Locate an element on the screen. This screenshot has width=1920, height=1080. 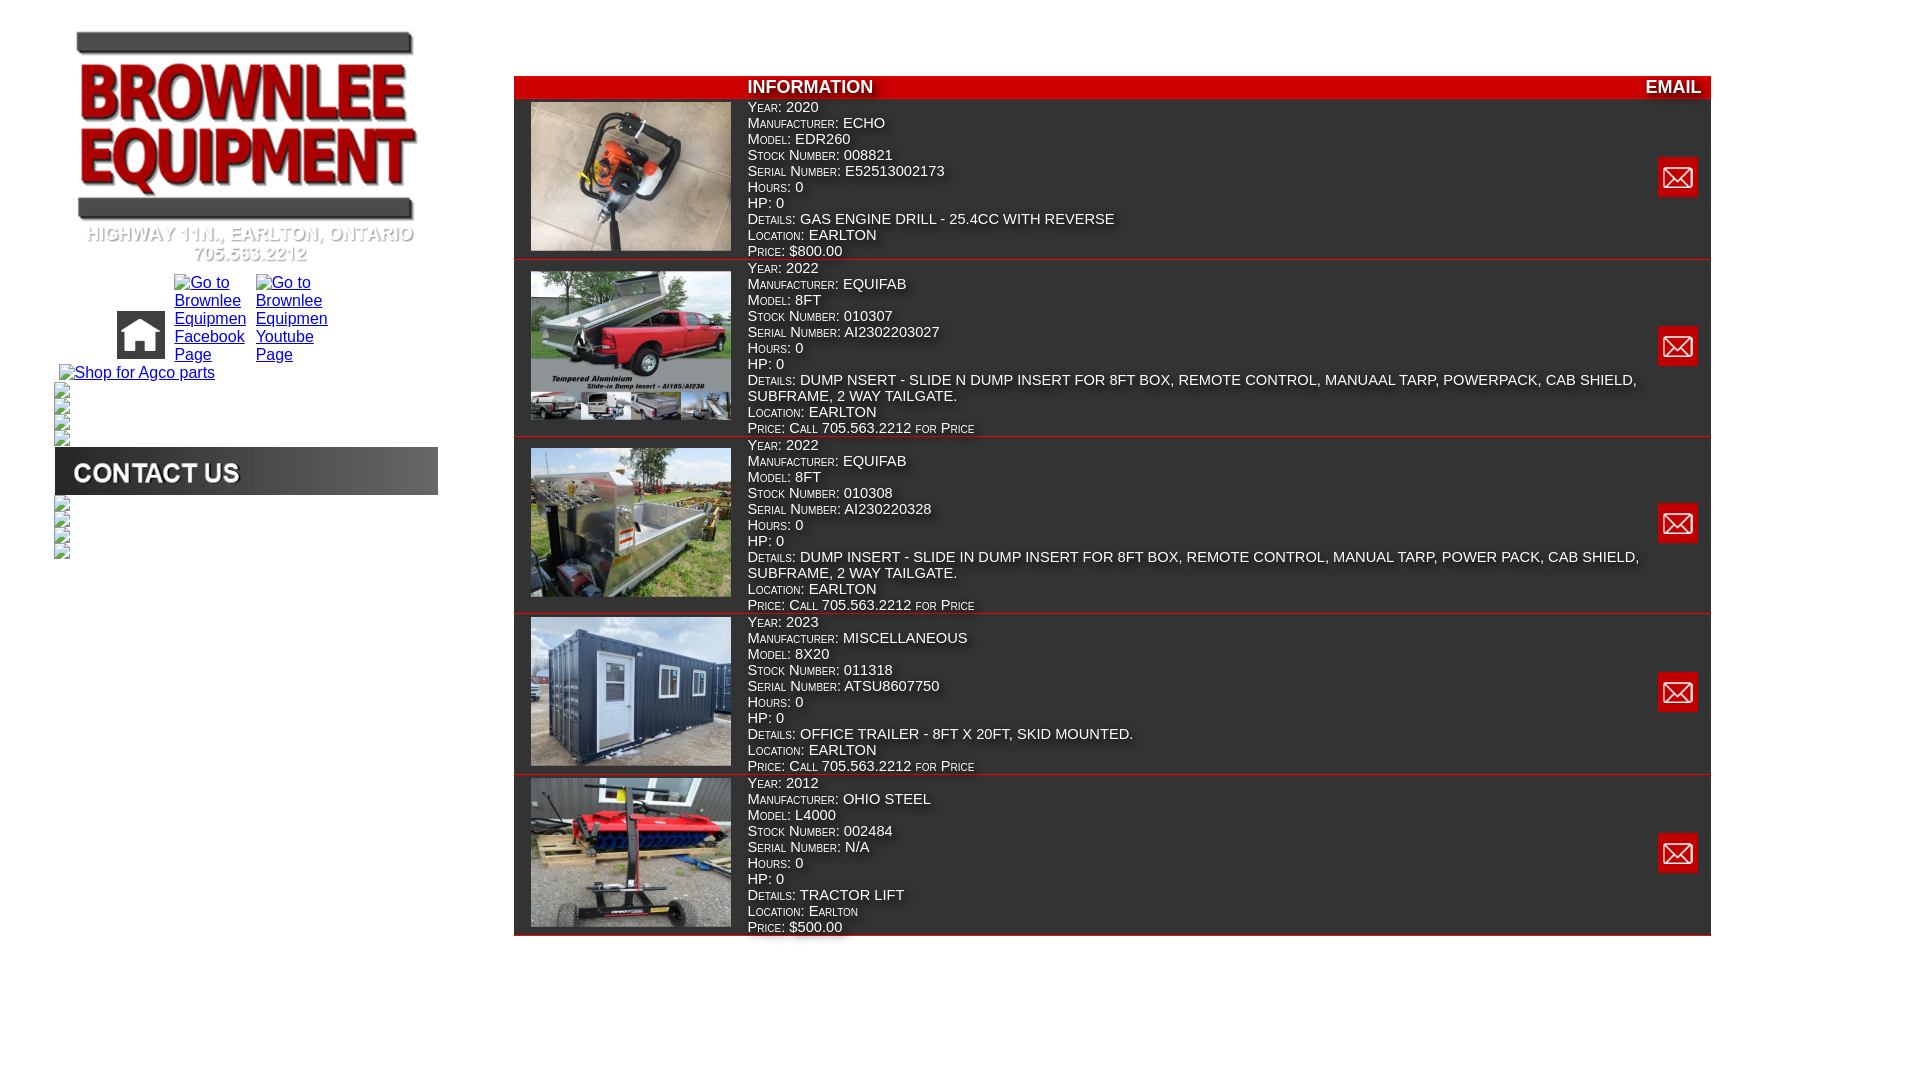
Brownlee Equipment YouTube Page is located at coordinates (290, 354).